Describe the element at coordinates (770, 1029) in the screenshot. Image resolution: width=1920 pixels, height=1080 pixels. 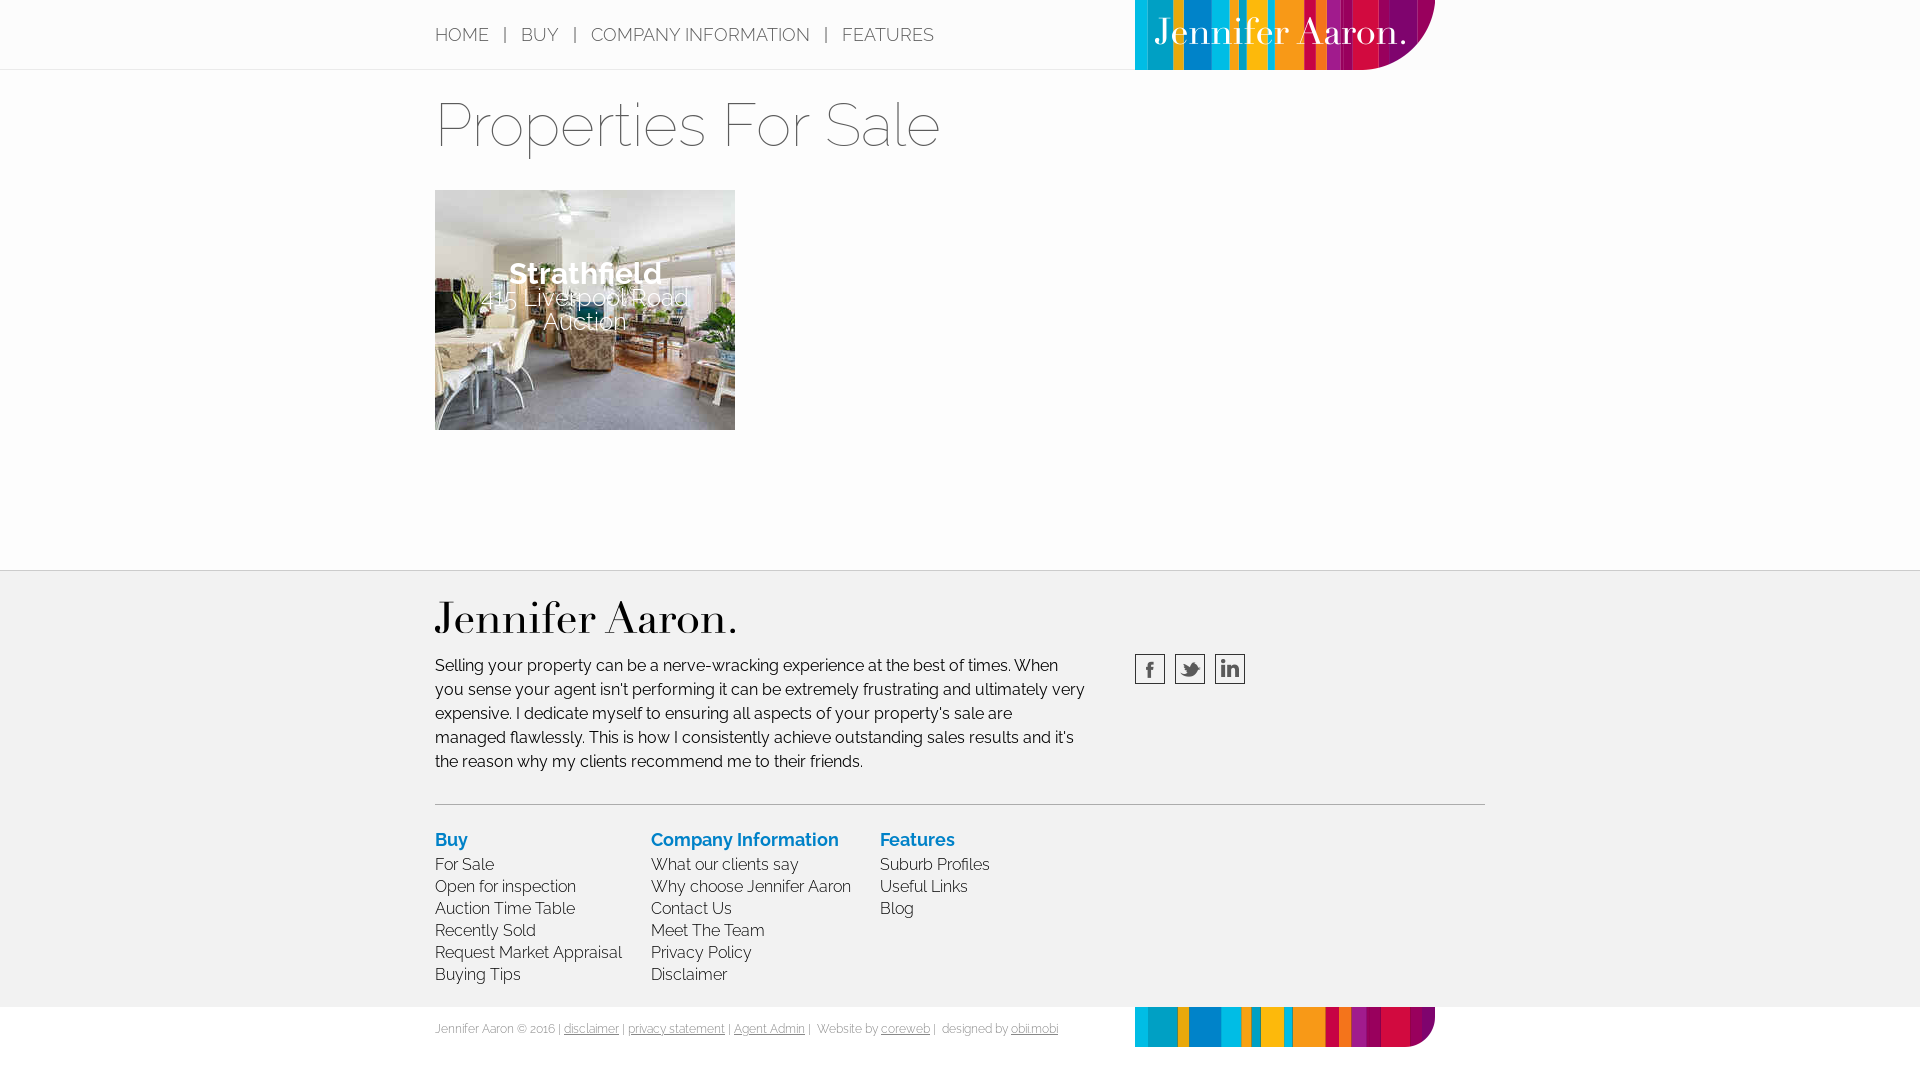
I see `Agent Admin` at that location.